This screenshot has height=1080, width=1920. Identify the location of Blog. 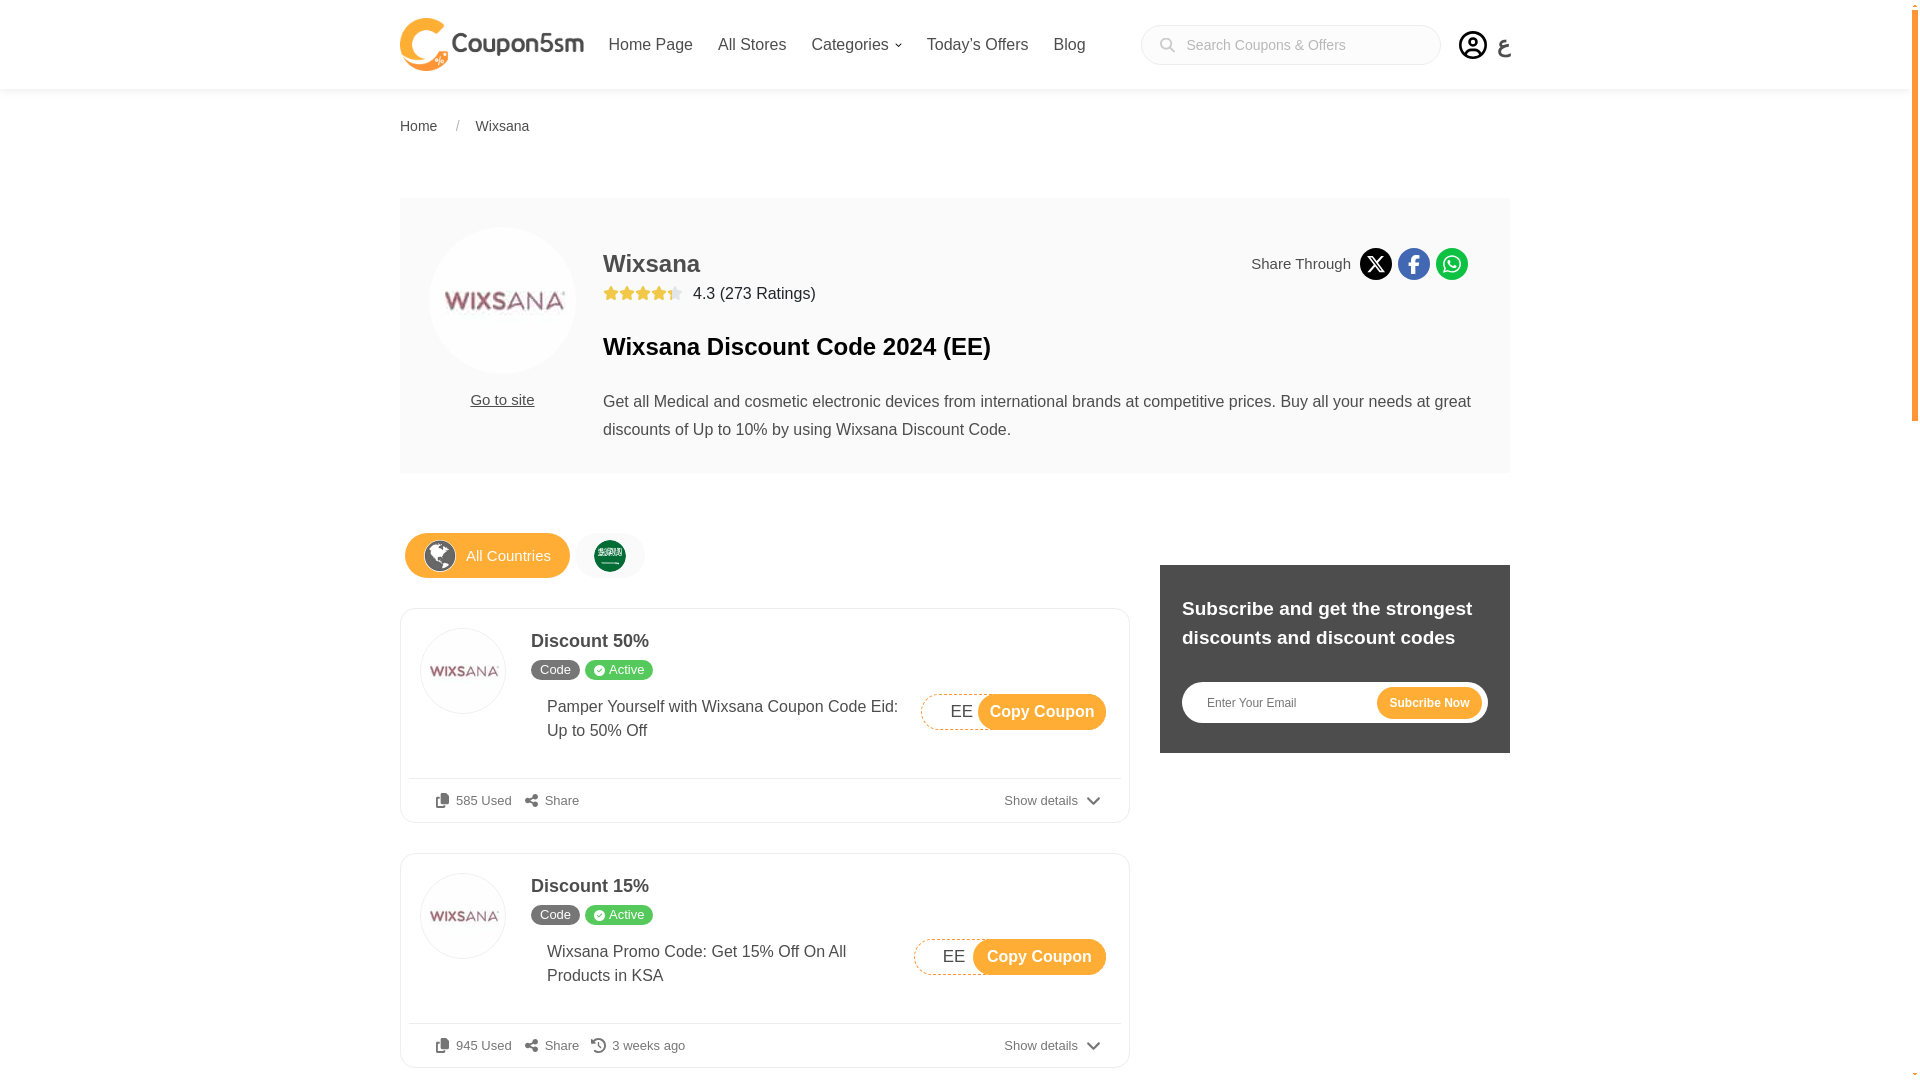
(1070, 44).